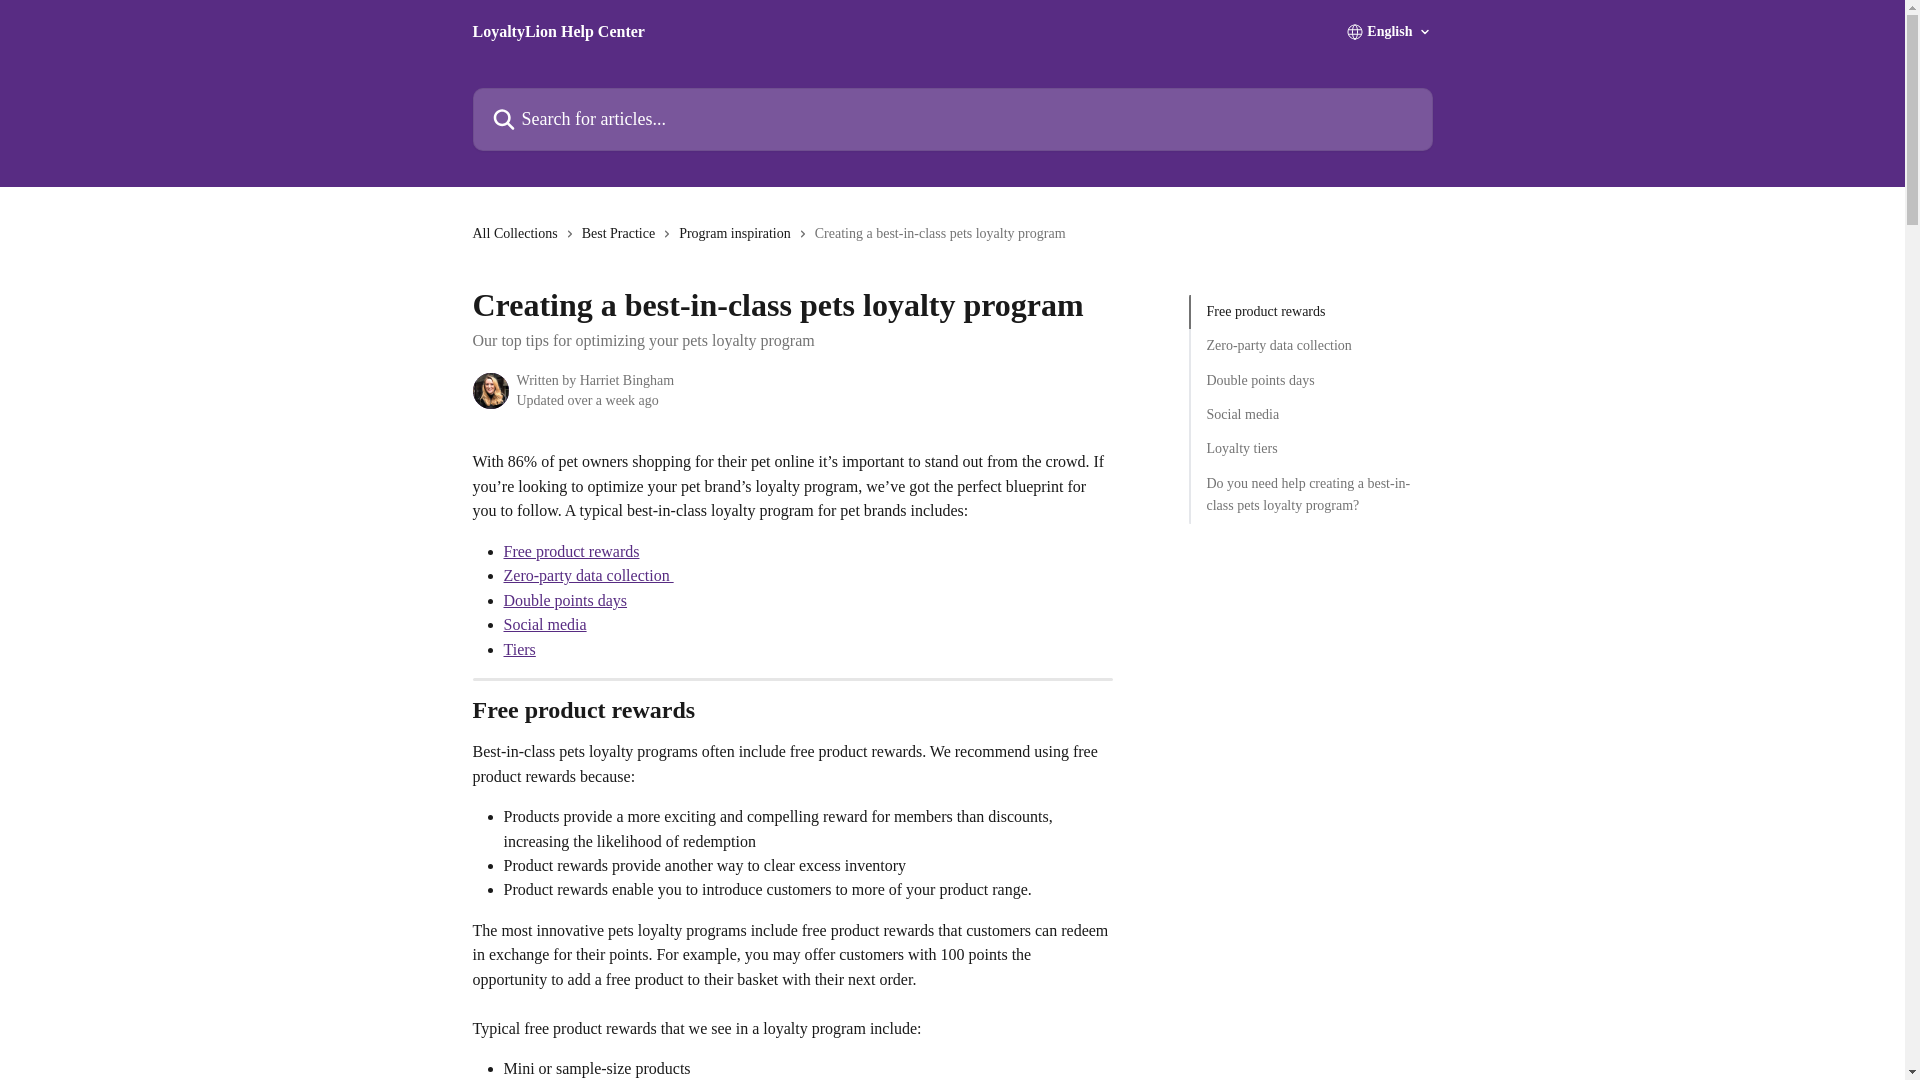  I want to click on Best Practice, so click(622, 234).